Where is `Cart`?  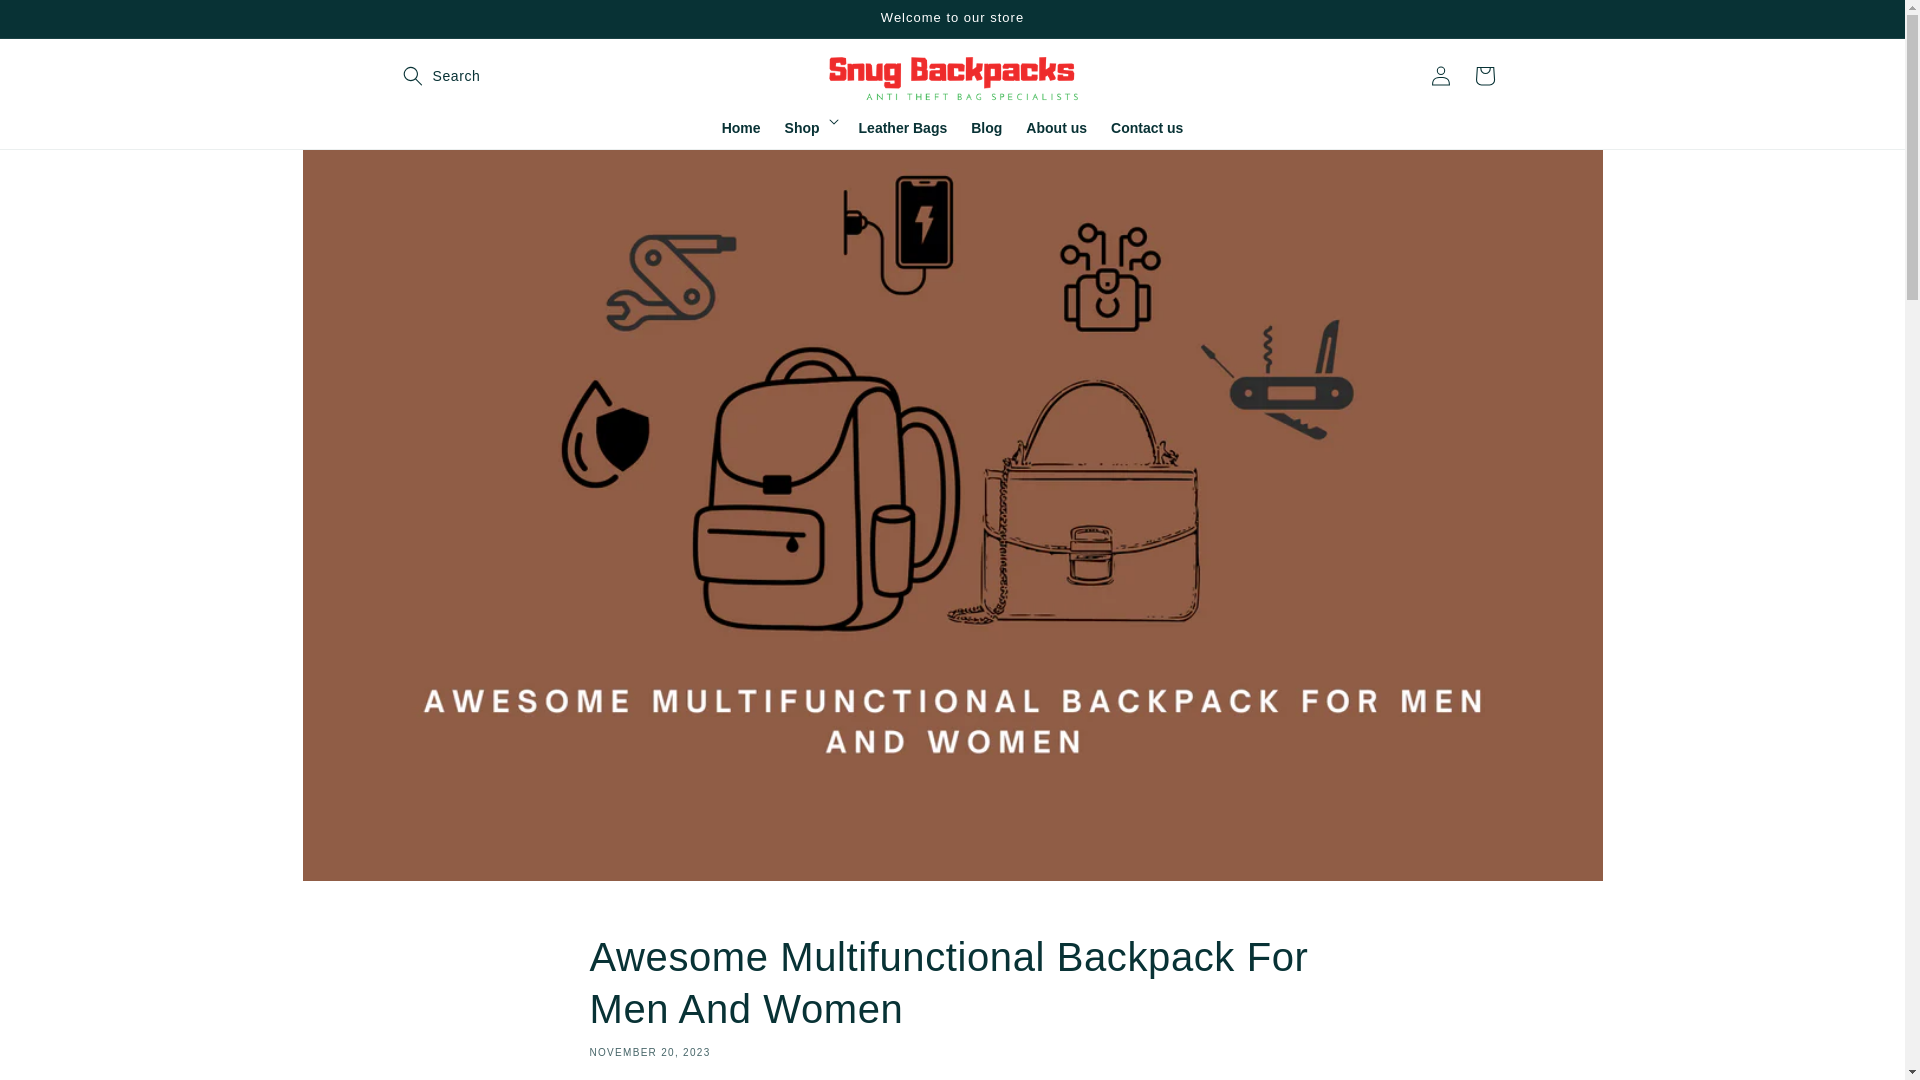
Cart is located at coordinates (1483, 76).